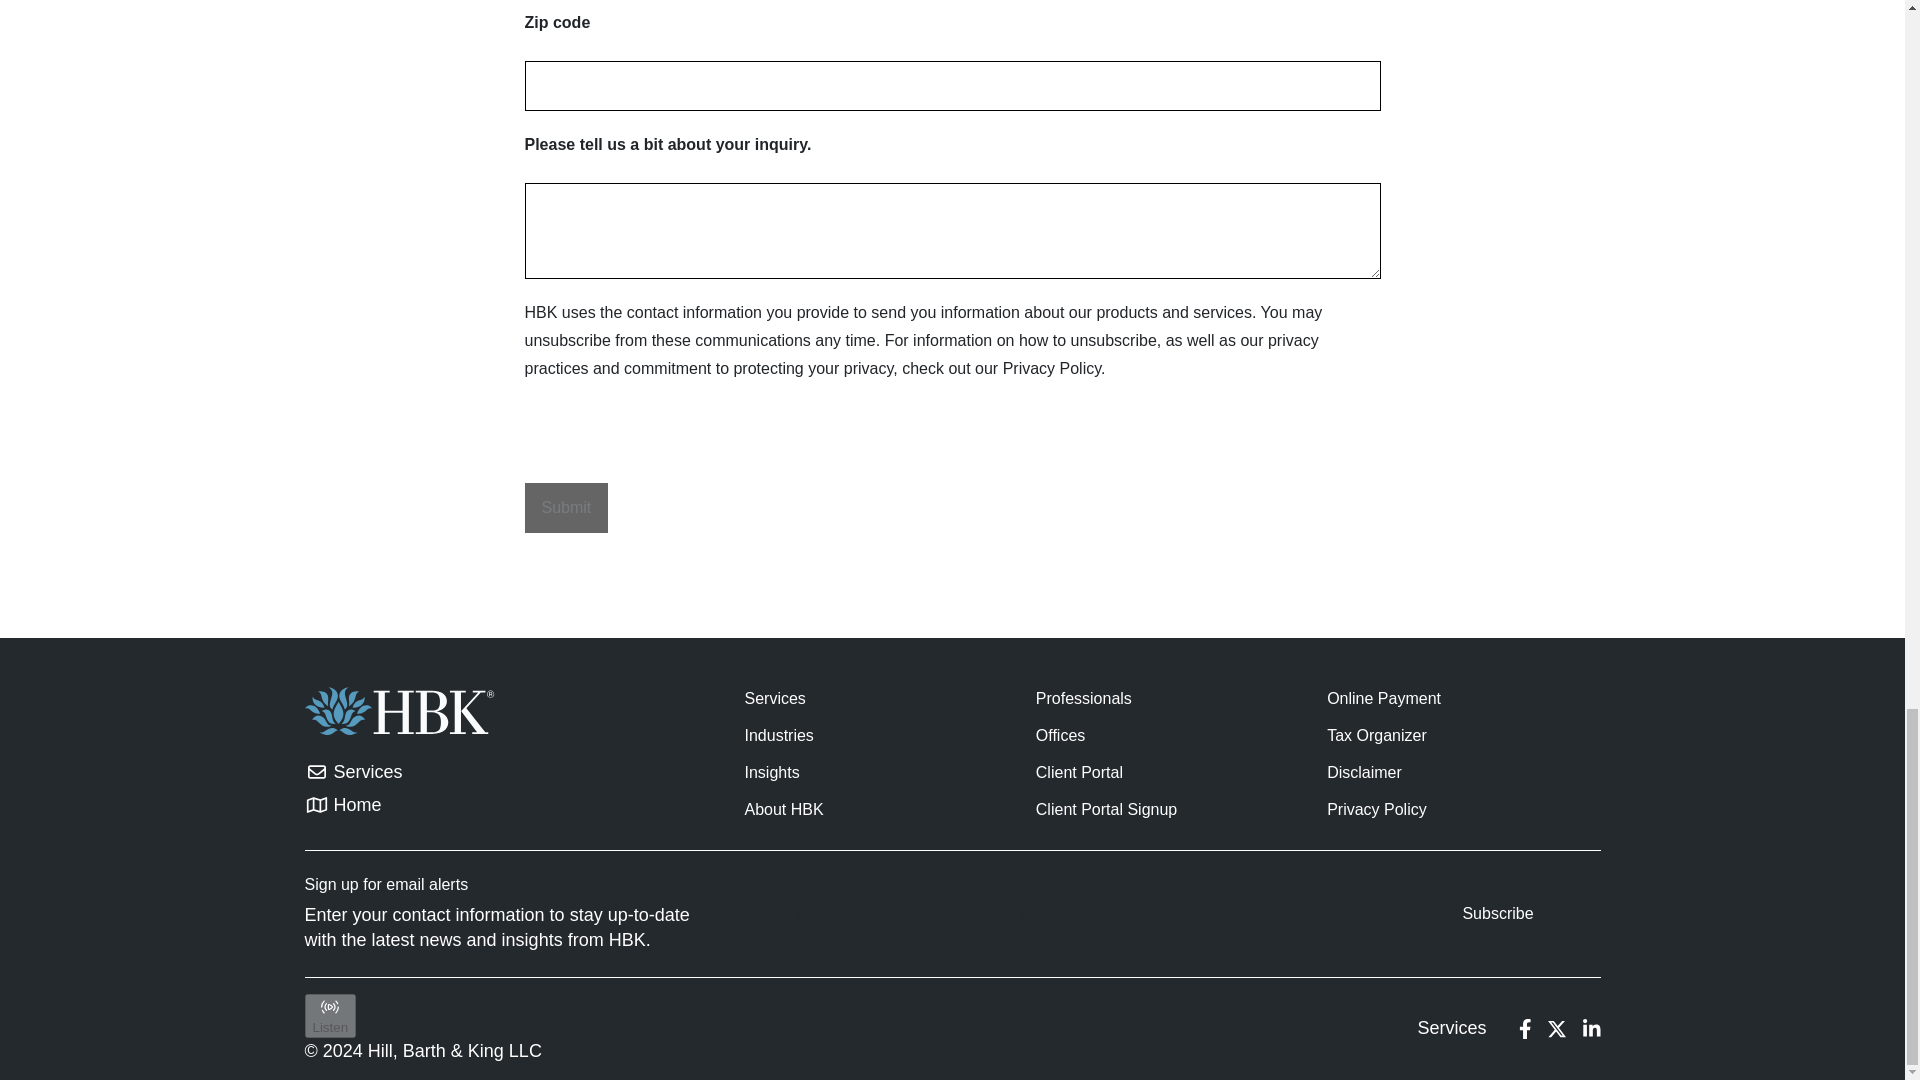 The width and height of the screenshot is (1920, 1080). What do you see at coordinates (352, 772) in the screenshot?
I see `Services` at bounding box center [352, 772].